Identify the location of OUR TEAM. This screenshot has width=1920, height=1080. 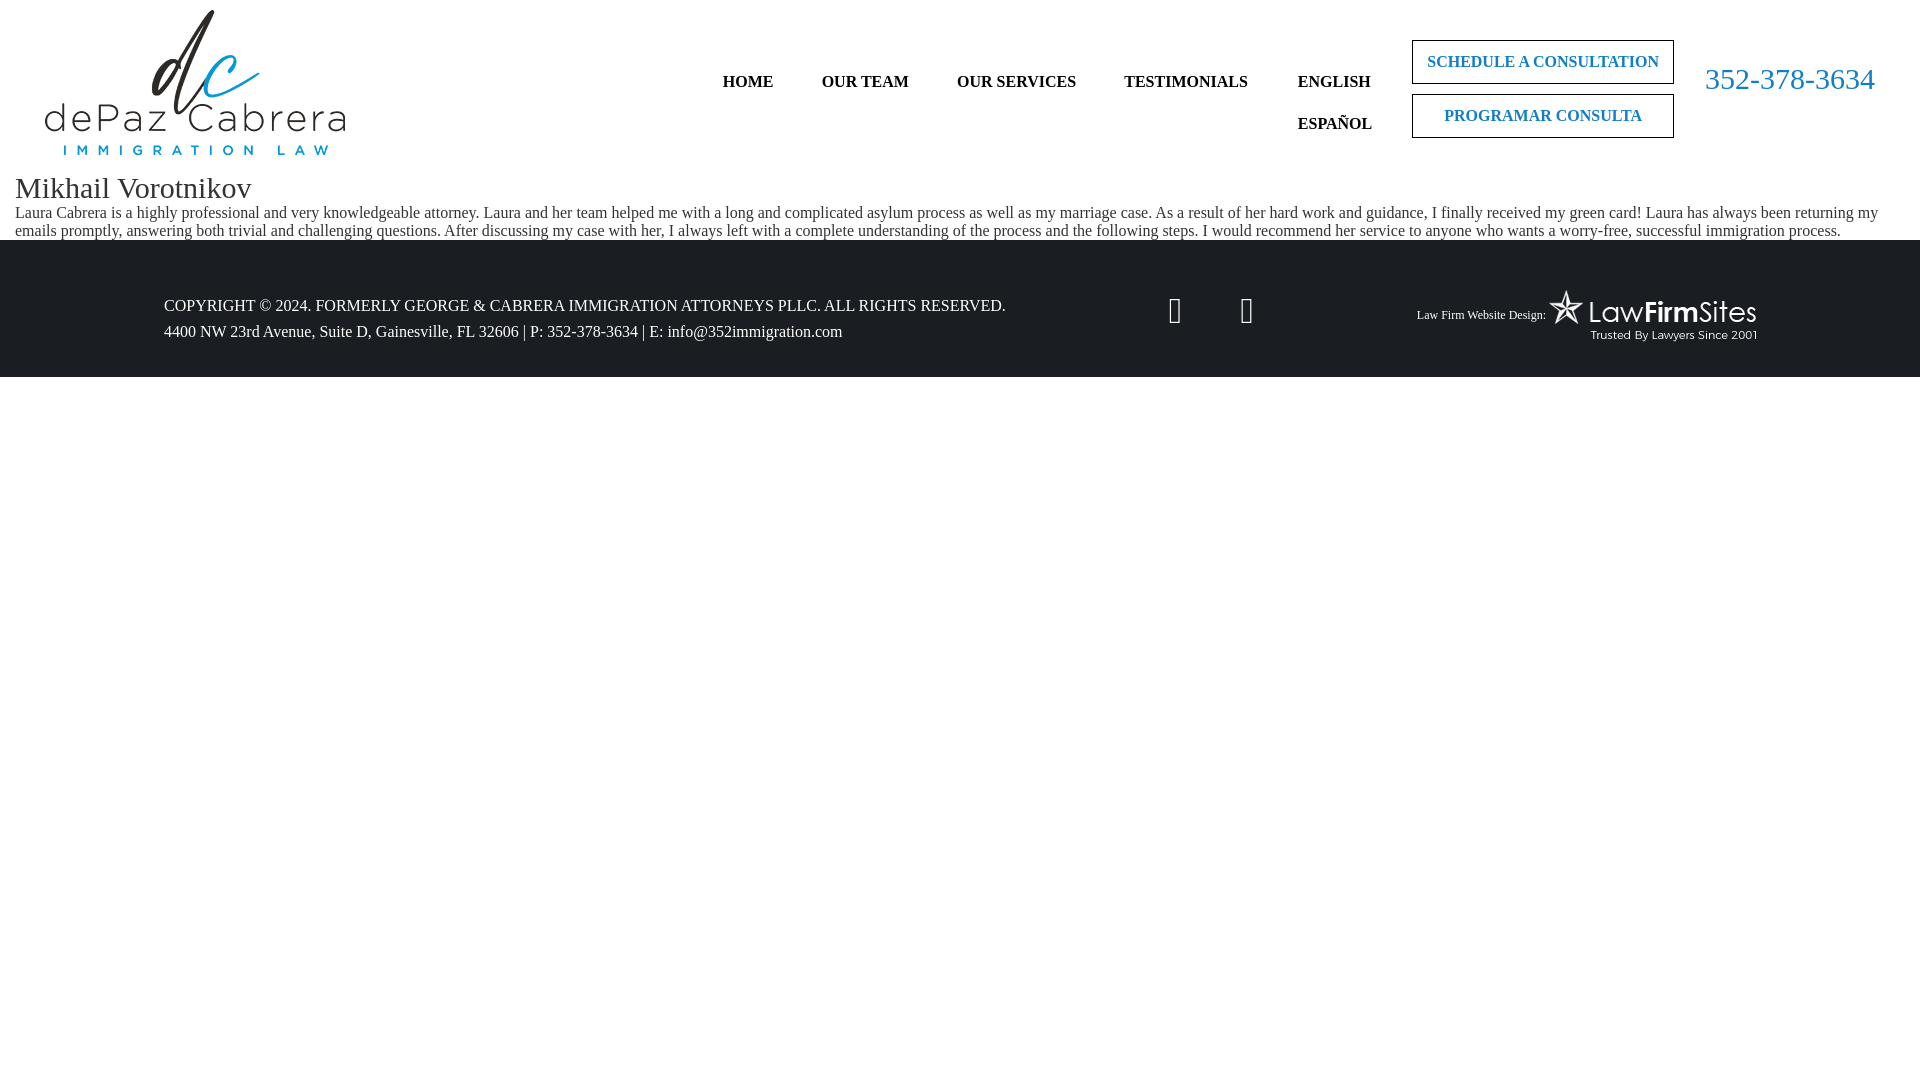
(864, 81).